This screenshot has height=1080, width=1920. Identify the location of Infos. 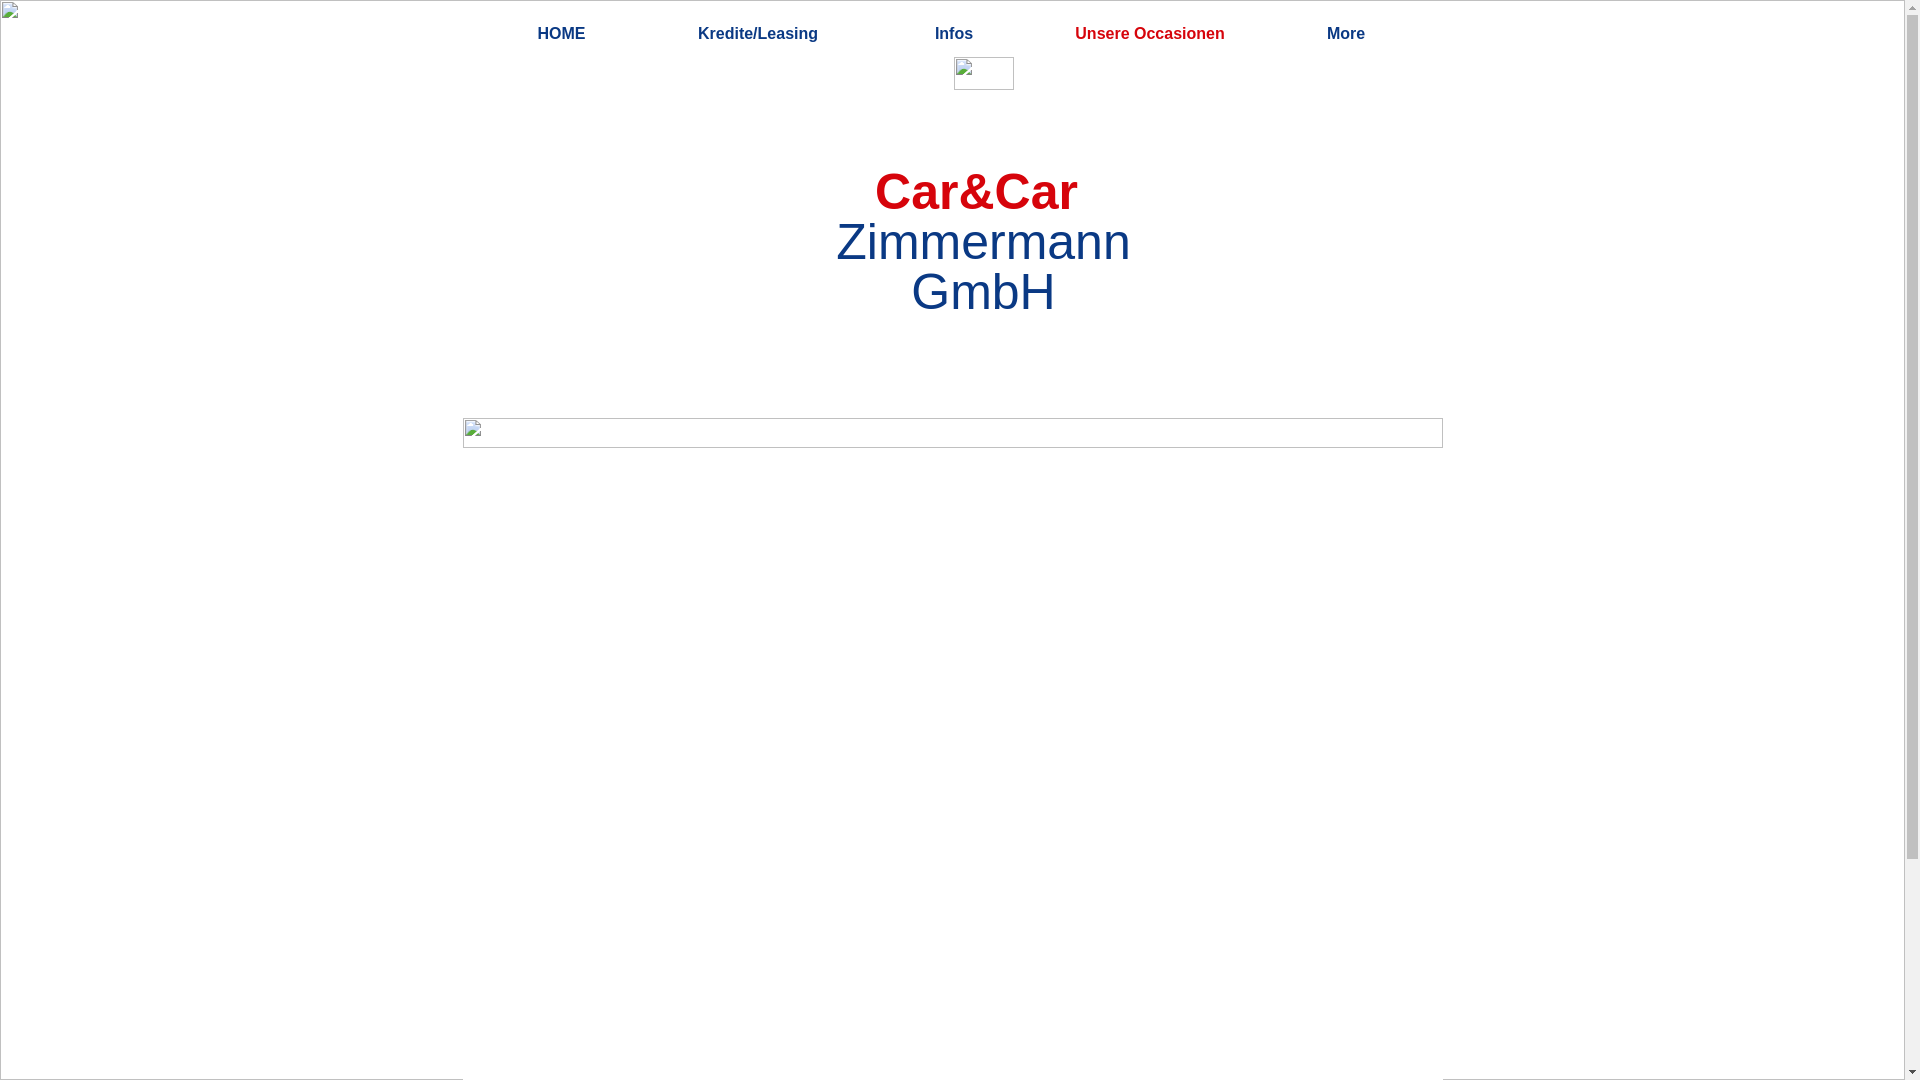
(954, 34).